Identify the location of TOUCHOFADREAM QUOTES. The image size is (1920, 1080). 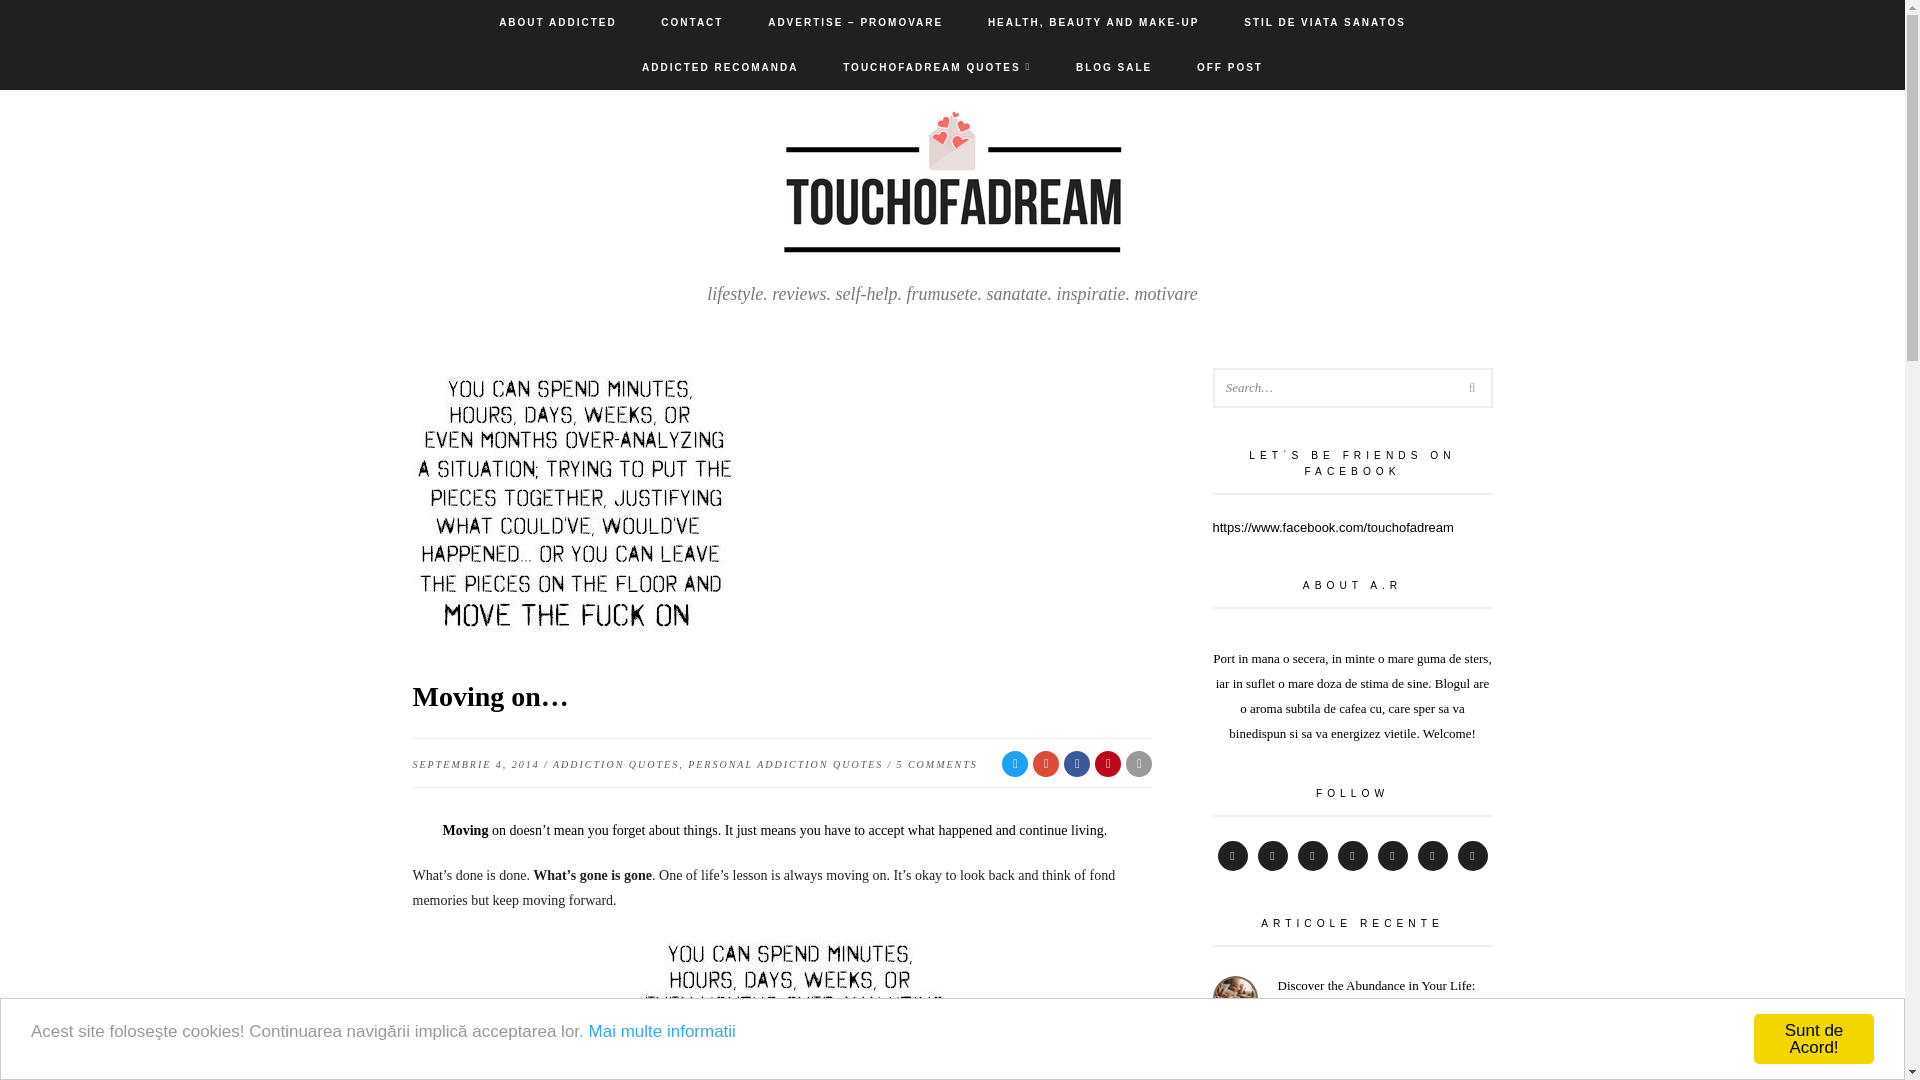
(936, 67).